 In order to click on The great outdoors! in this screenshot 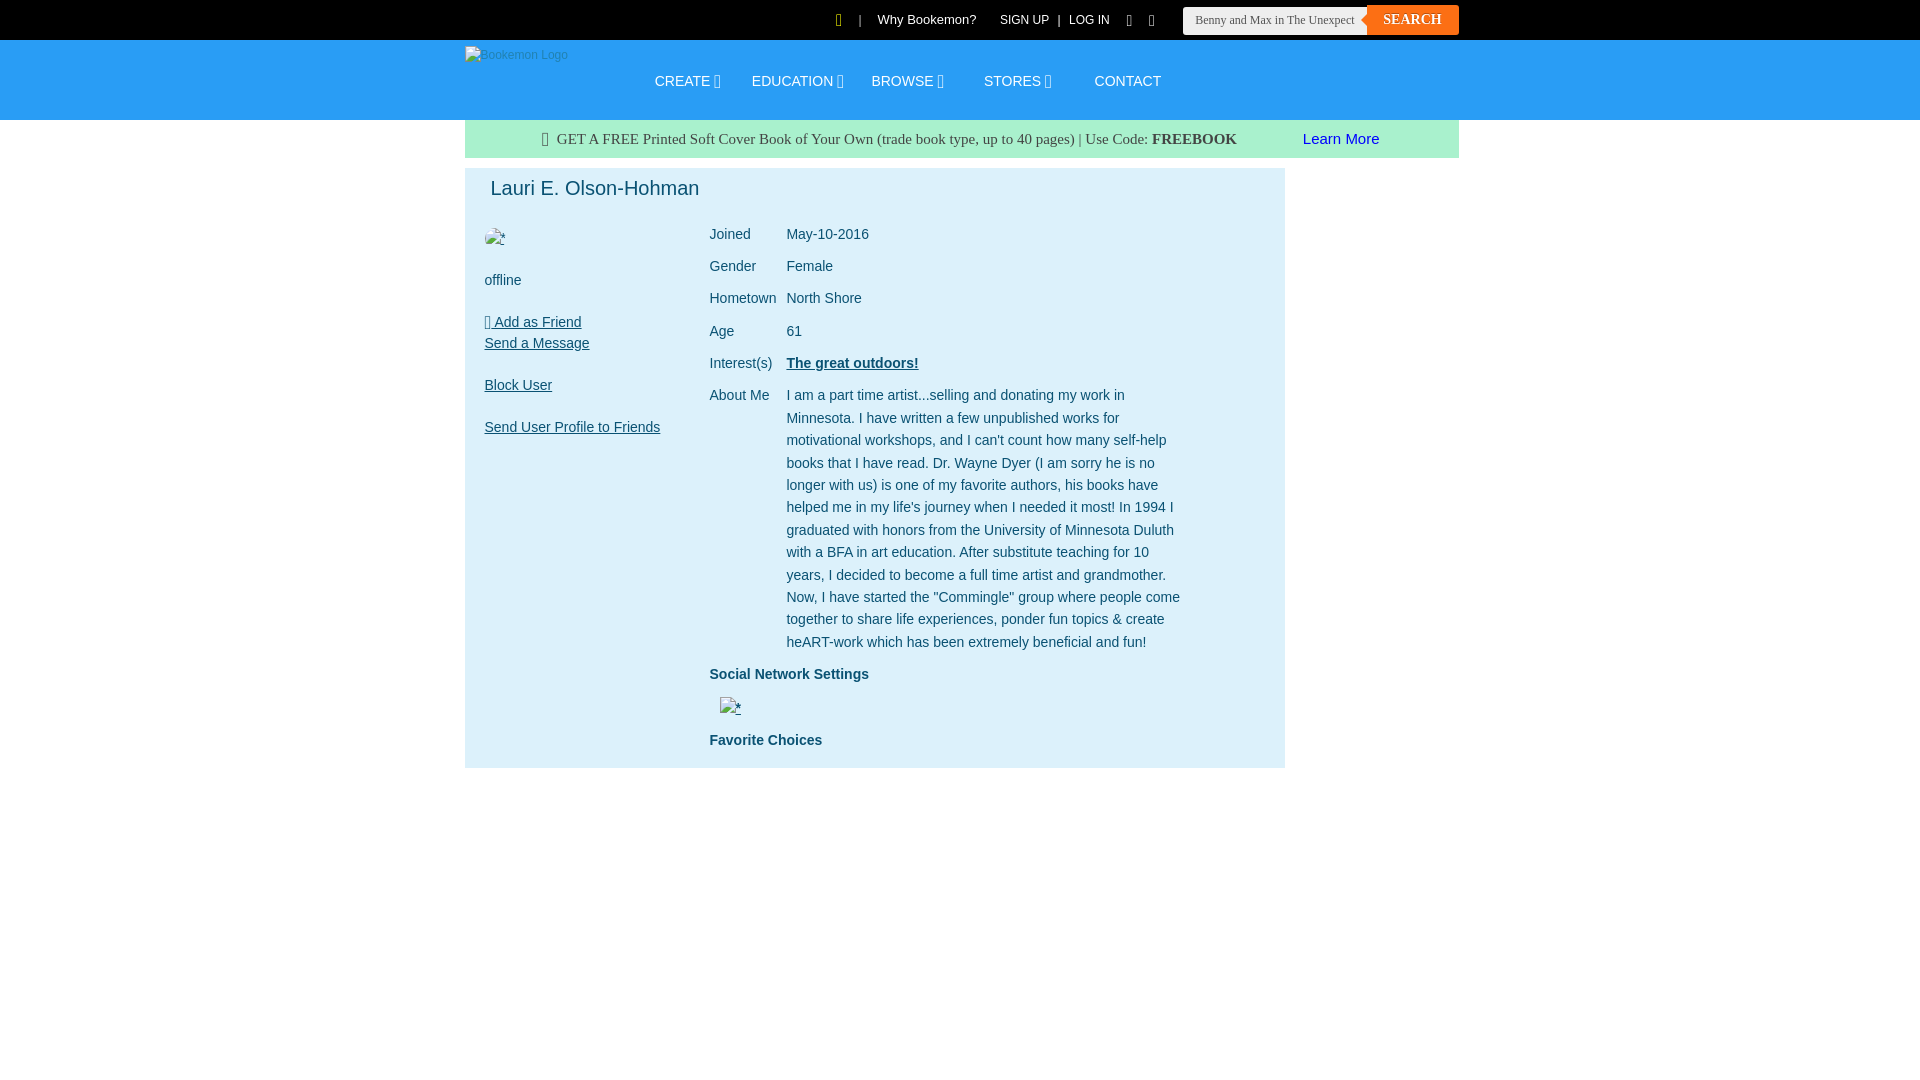, I will do `click(851, 363)`.